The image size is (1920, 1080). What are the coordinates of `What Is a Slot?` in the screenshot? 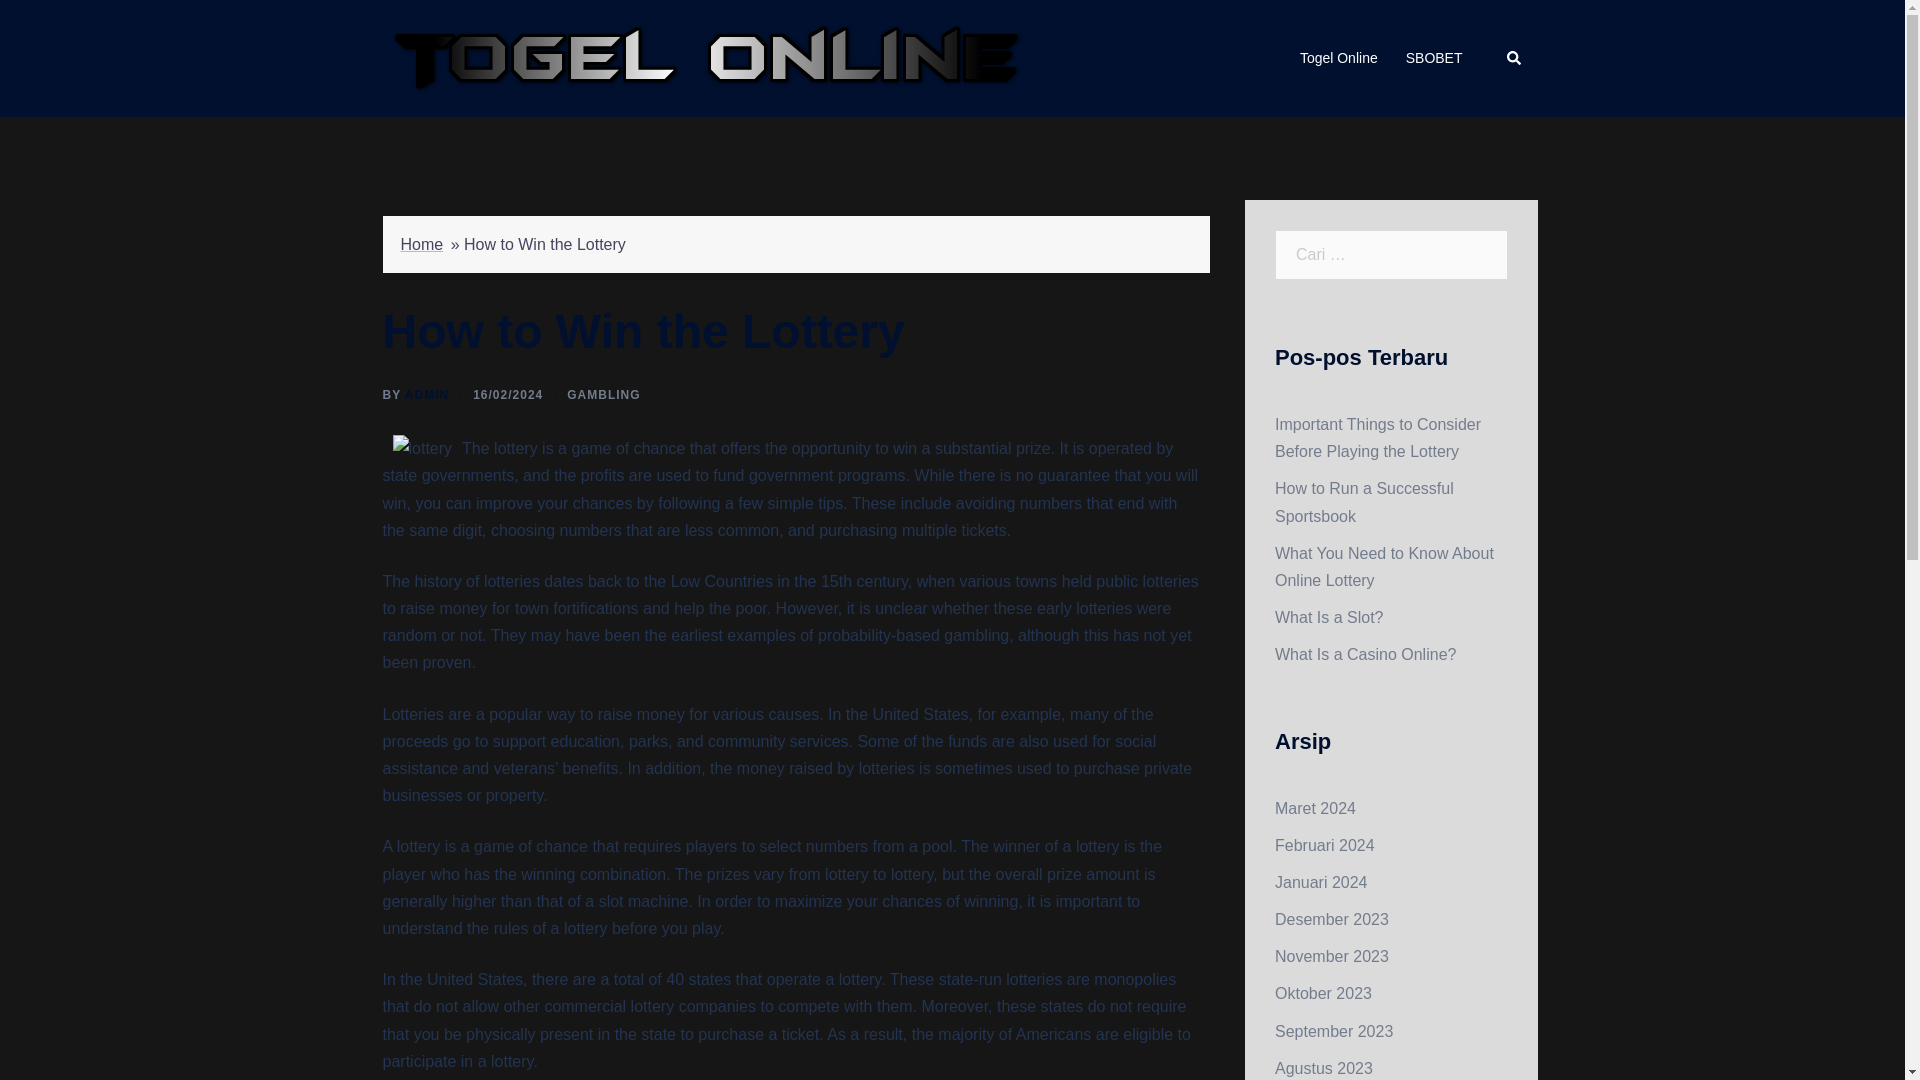 It's located at (1329, 618).